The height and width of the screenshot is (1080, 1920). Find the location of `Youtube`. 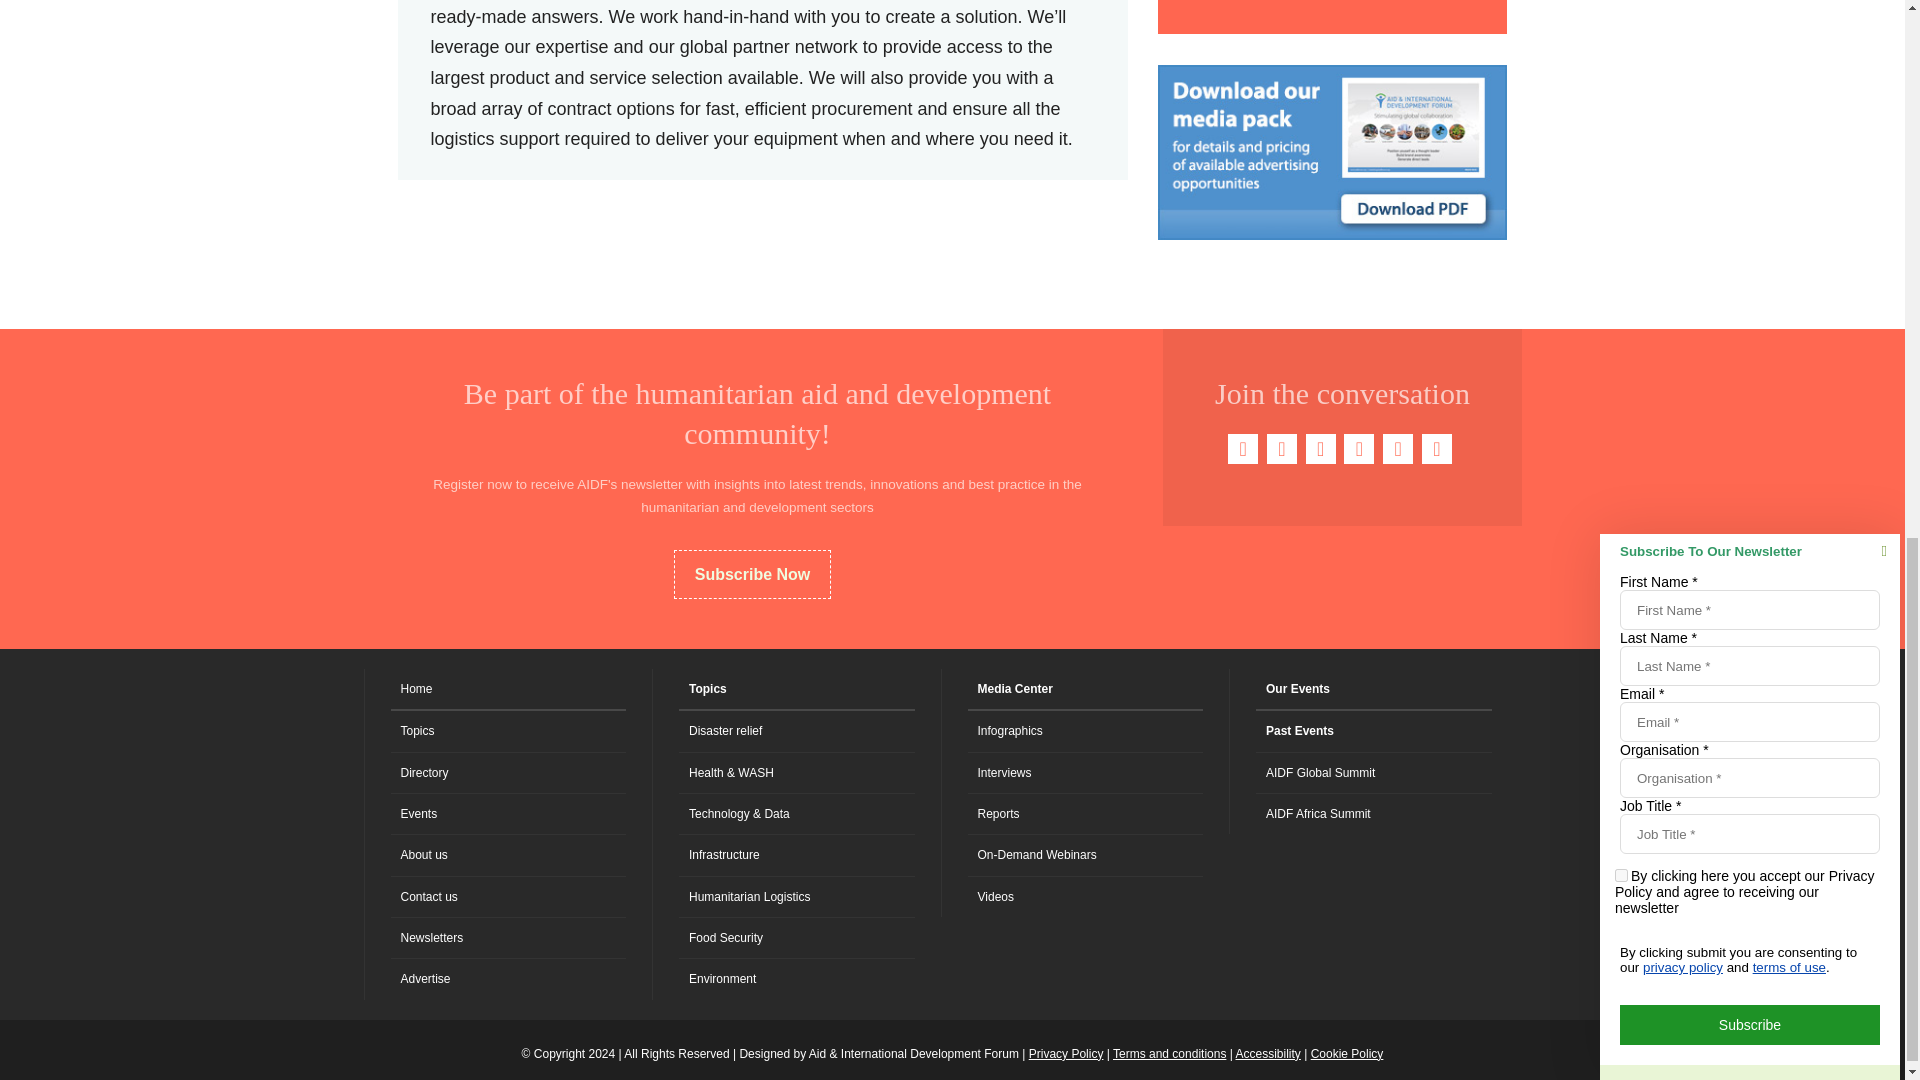

Youtube is located at coordinates (1359, 449).